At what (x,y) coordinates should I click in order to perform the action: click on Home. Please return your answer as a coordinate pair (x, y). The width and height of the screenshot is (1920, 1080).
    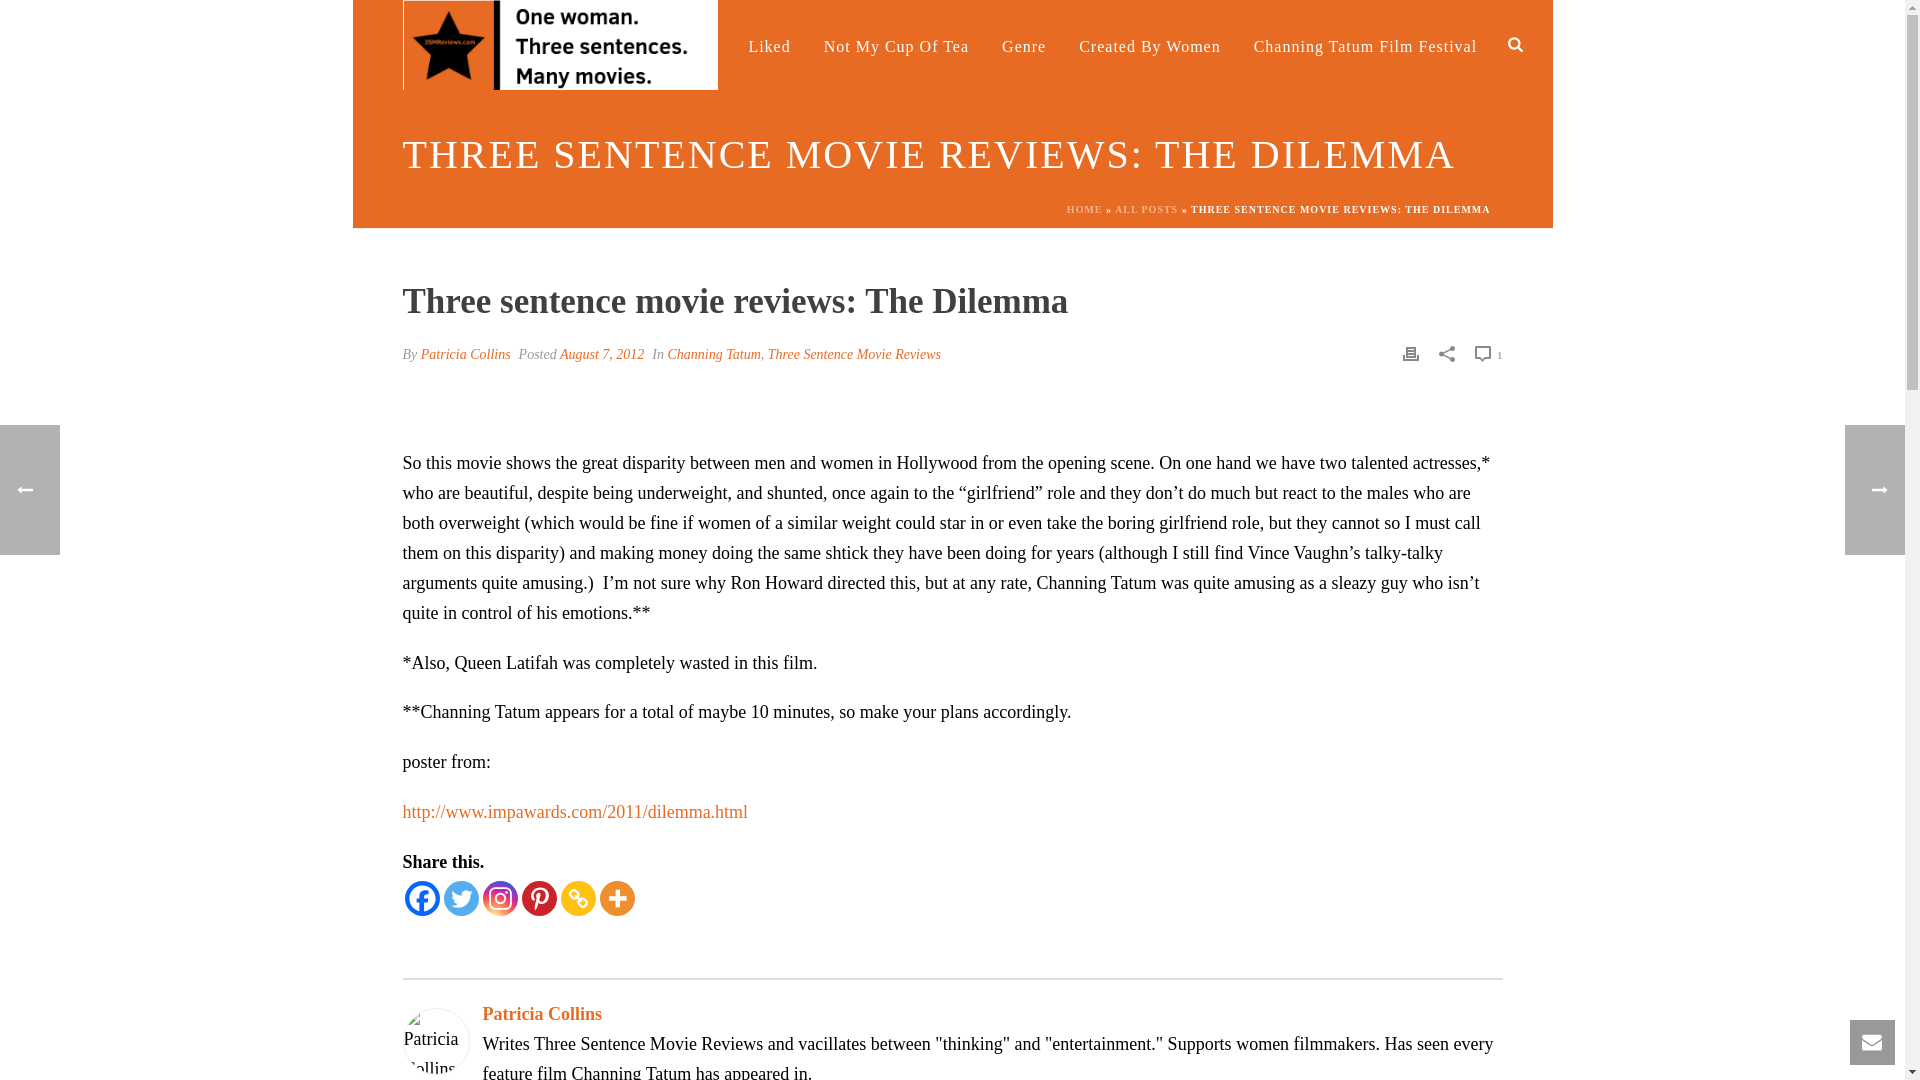
    Looking at the image, I should click on (694, 44).